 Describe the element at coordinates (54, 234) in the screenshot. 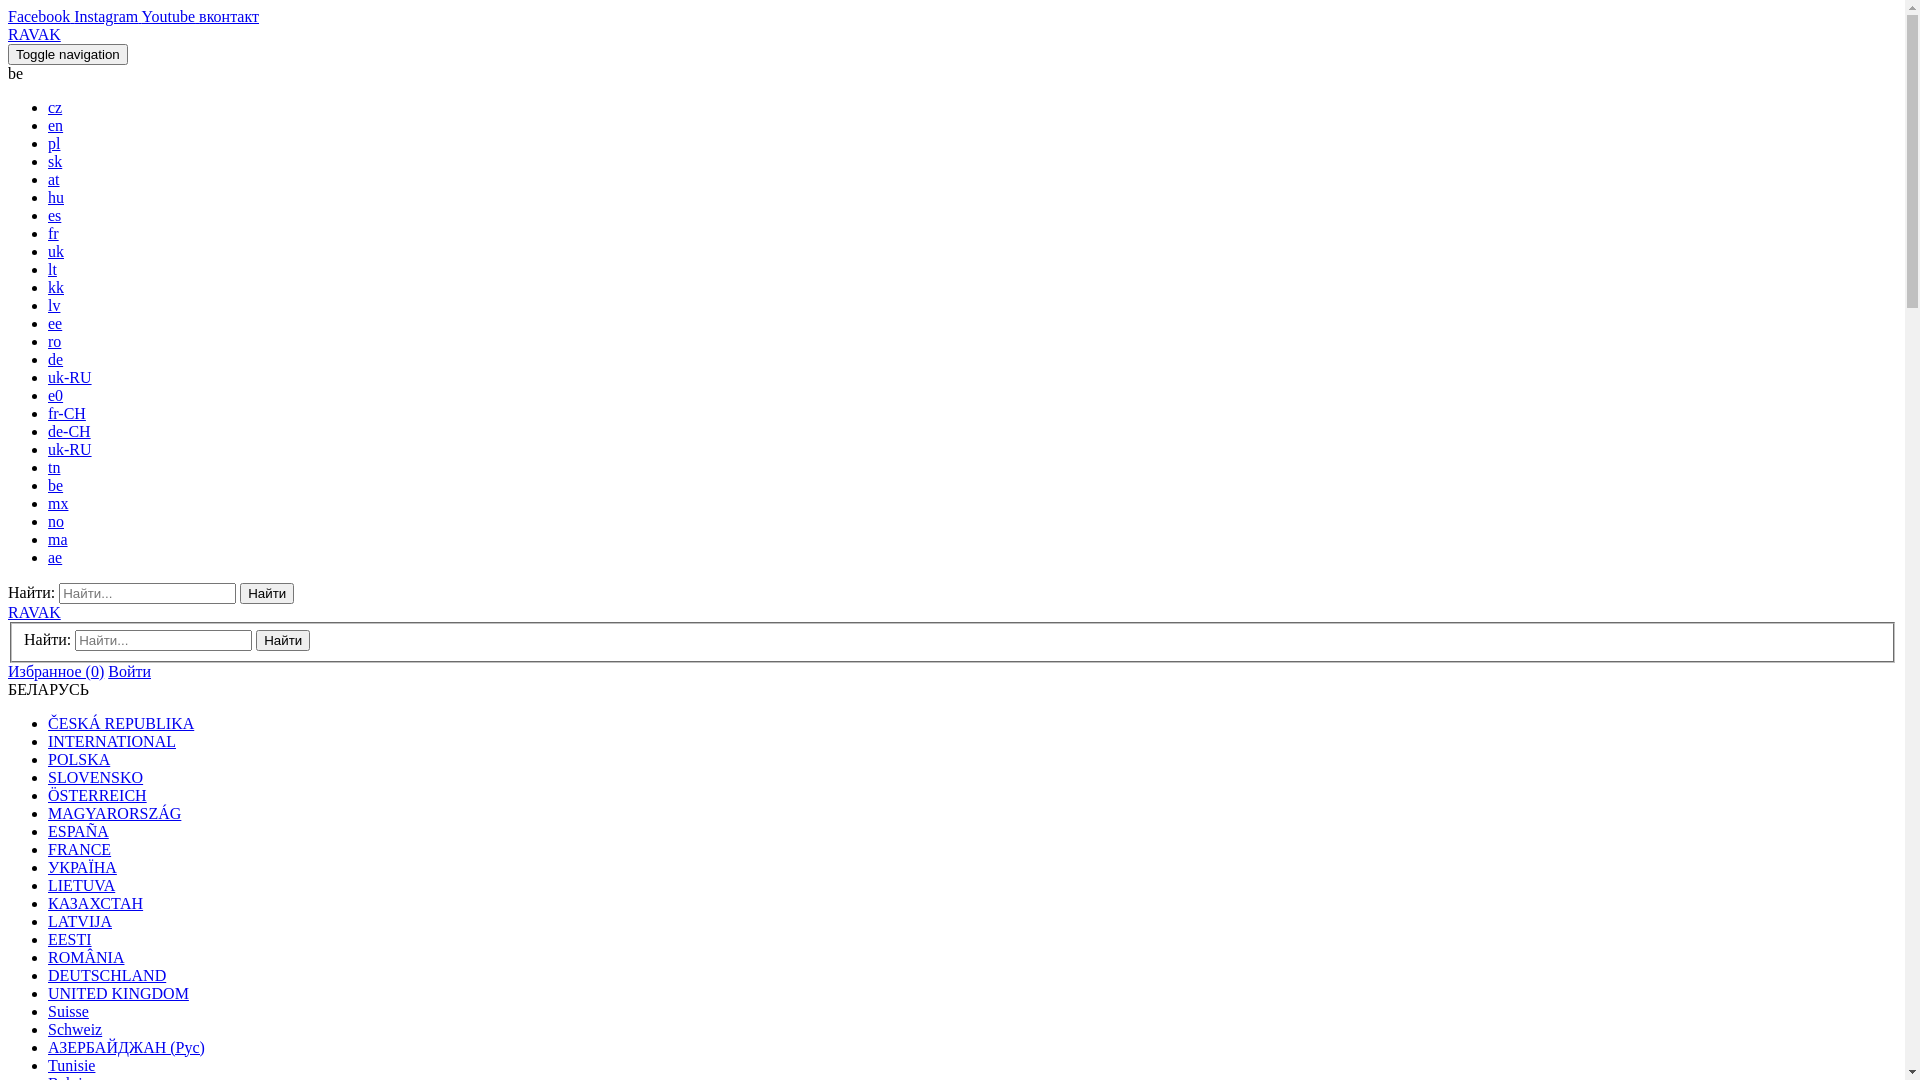

I see `fr` at that location.